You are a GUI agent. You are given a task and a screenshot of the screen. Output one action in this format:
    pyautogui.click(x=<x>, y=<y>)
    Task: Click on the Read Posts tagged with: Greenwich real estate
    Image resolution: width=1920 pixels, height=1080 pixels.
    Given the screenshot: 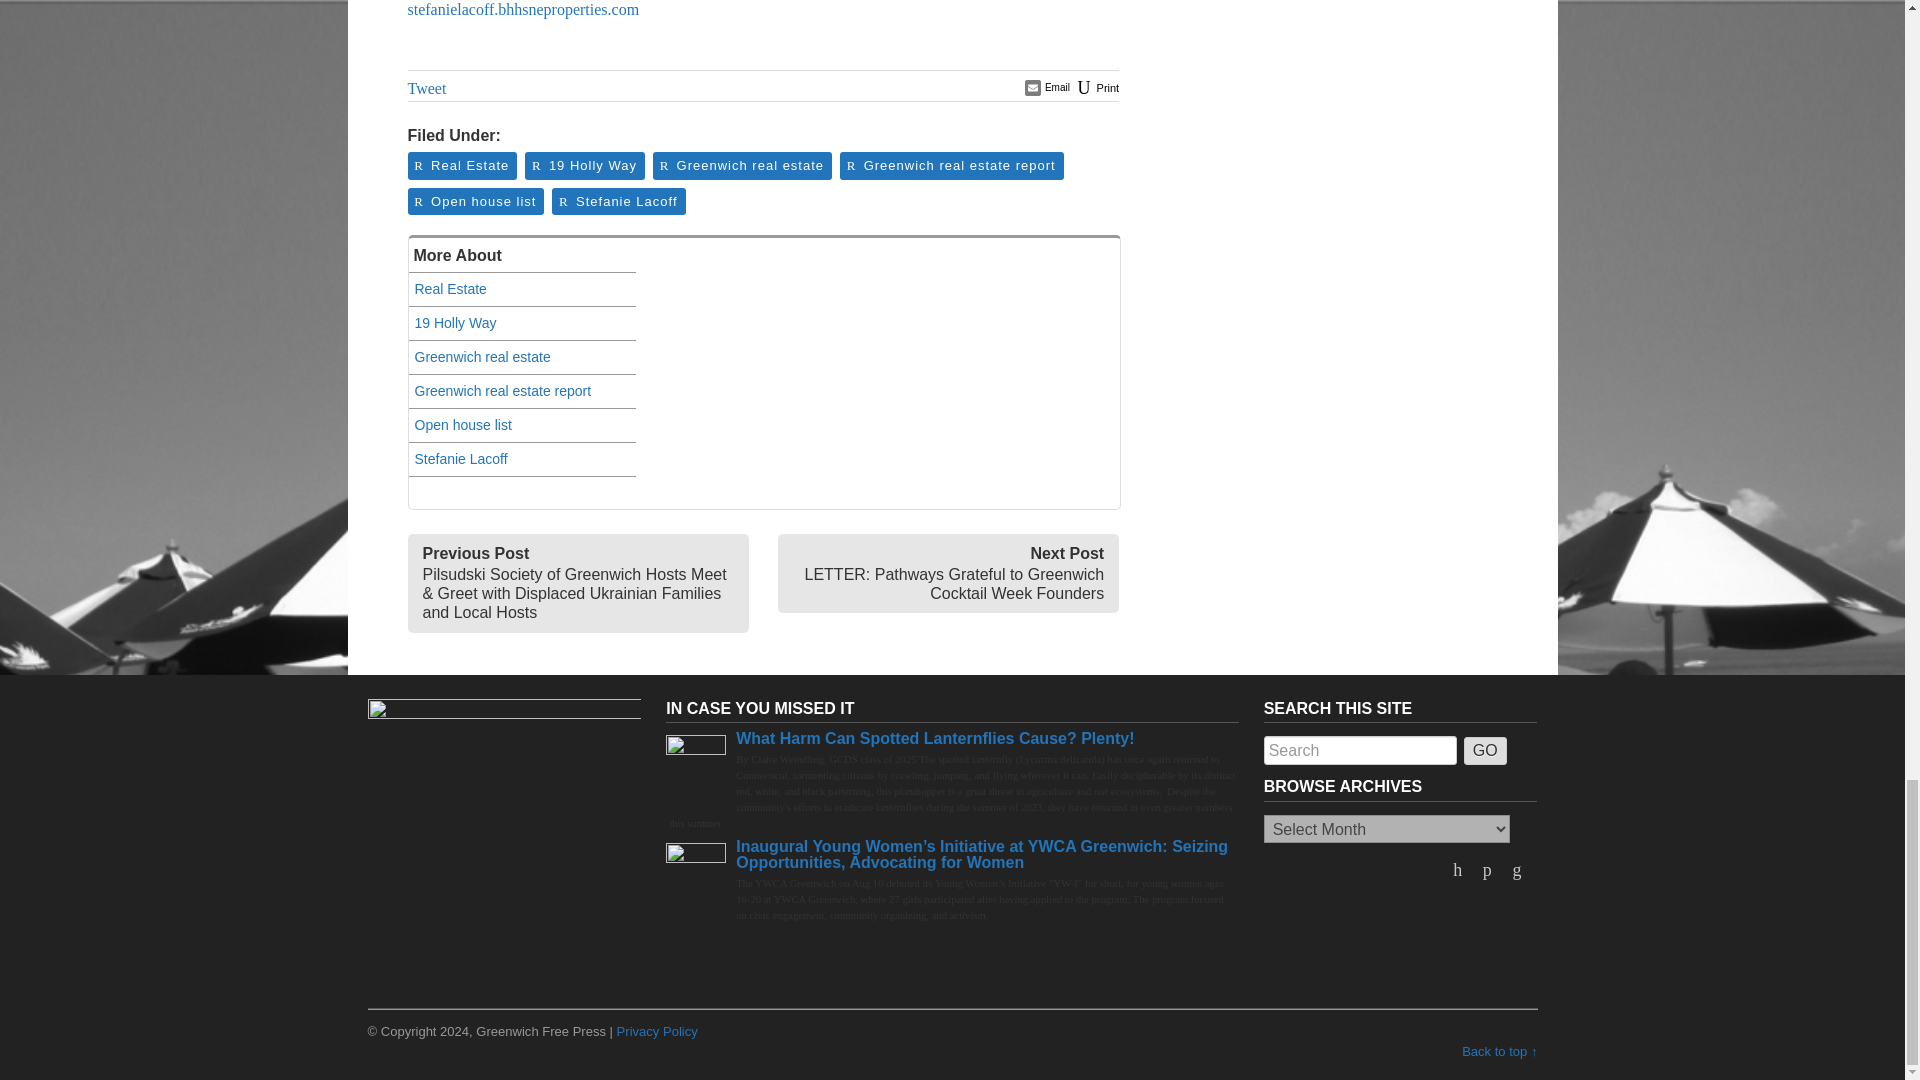 What is the action you would take?
    pyautogui.click(x=740, y=164)
    